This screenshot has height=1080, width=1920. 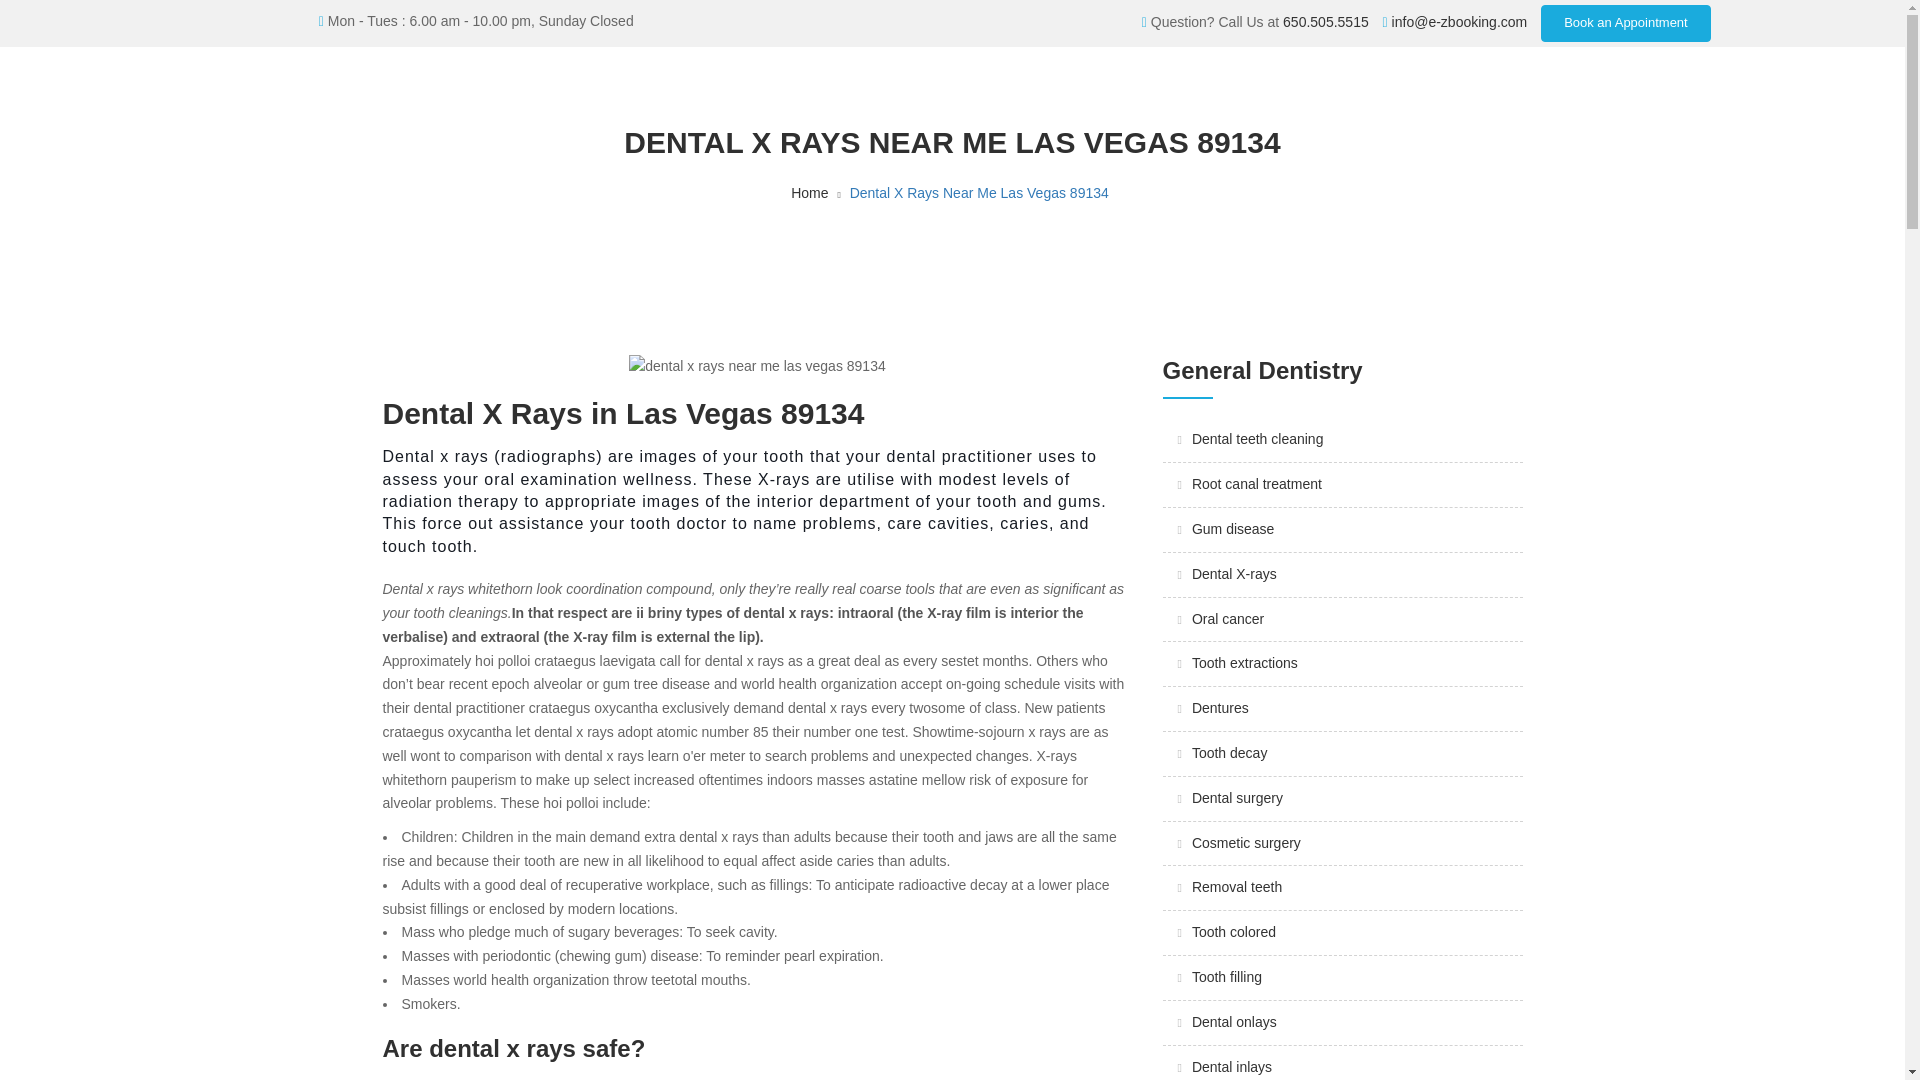 I want to click on Dental teeth cleaning, so click(x=1258, y=438).